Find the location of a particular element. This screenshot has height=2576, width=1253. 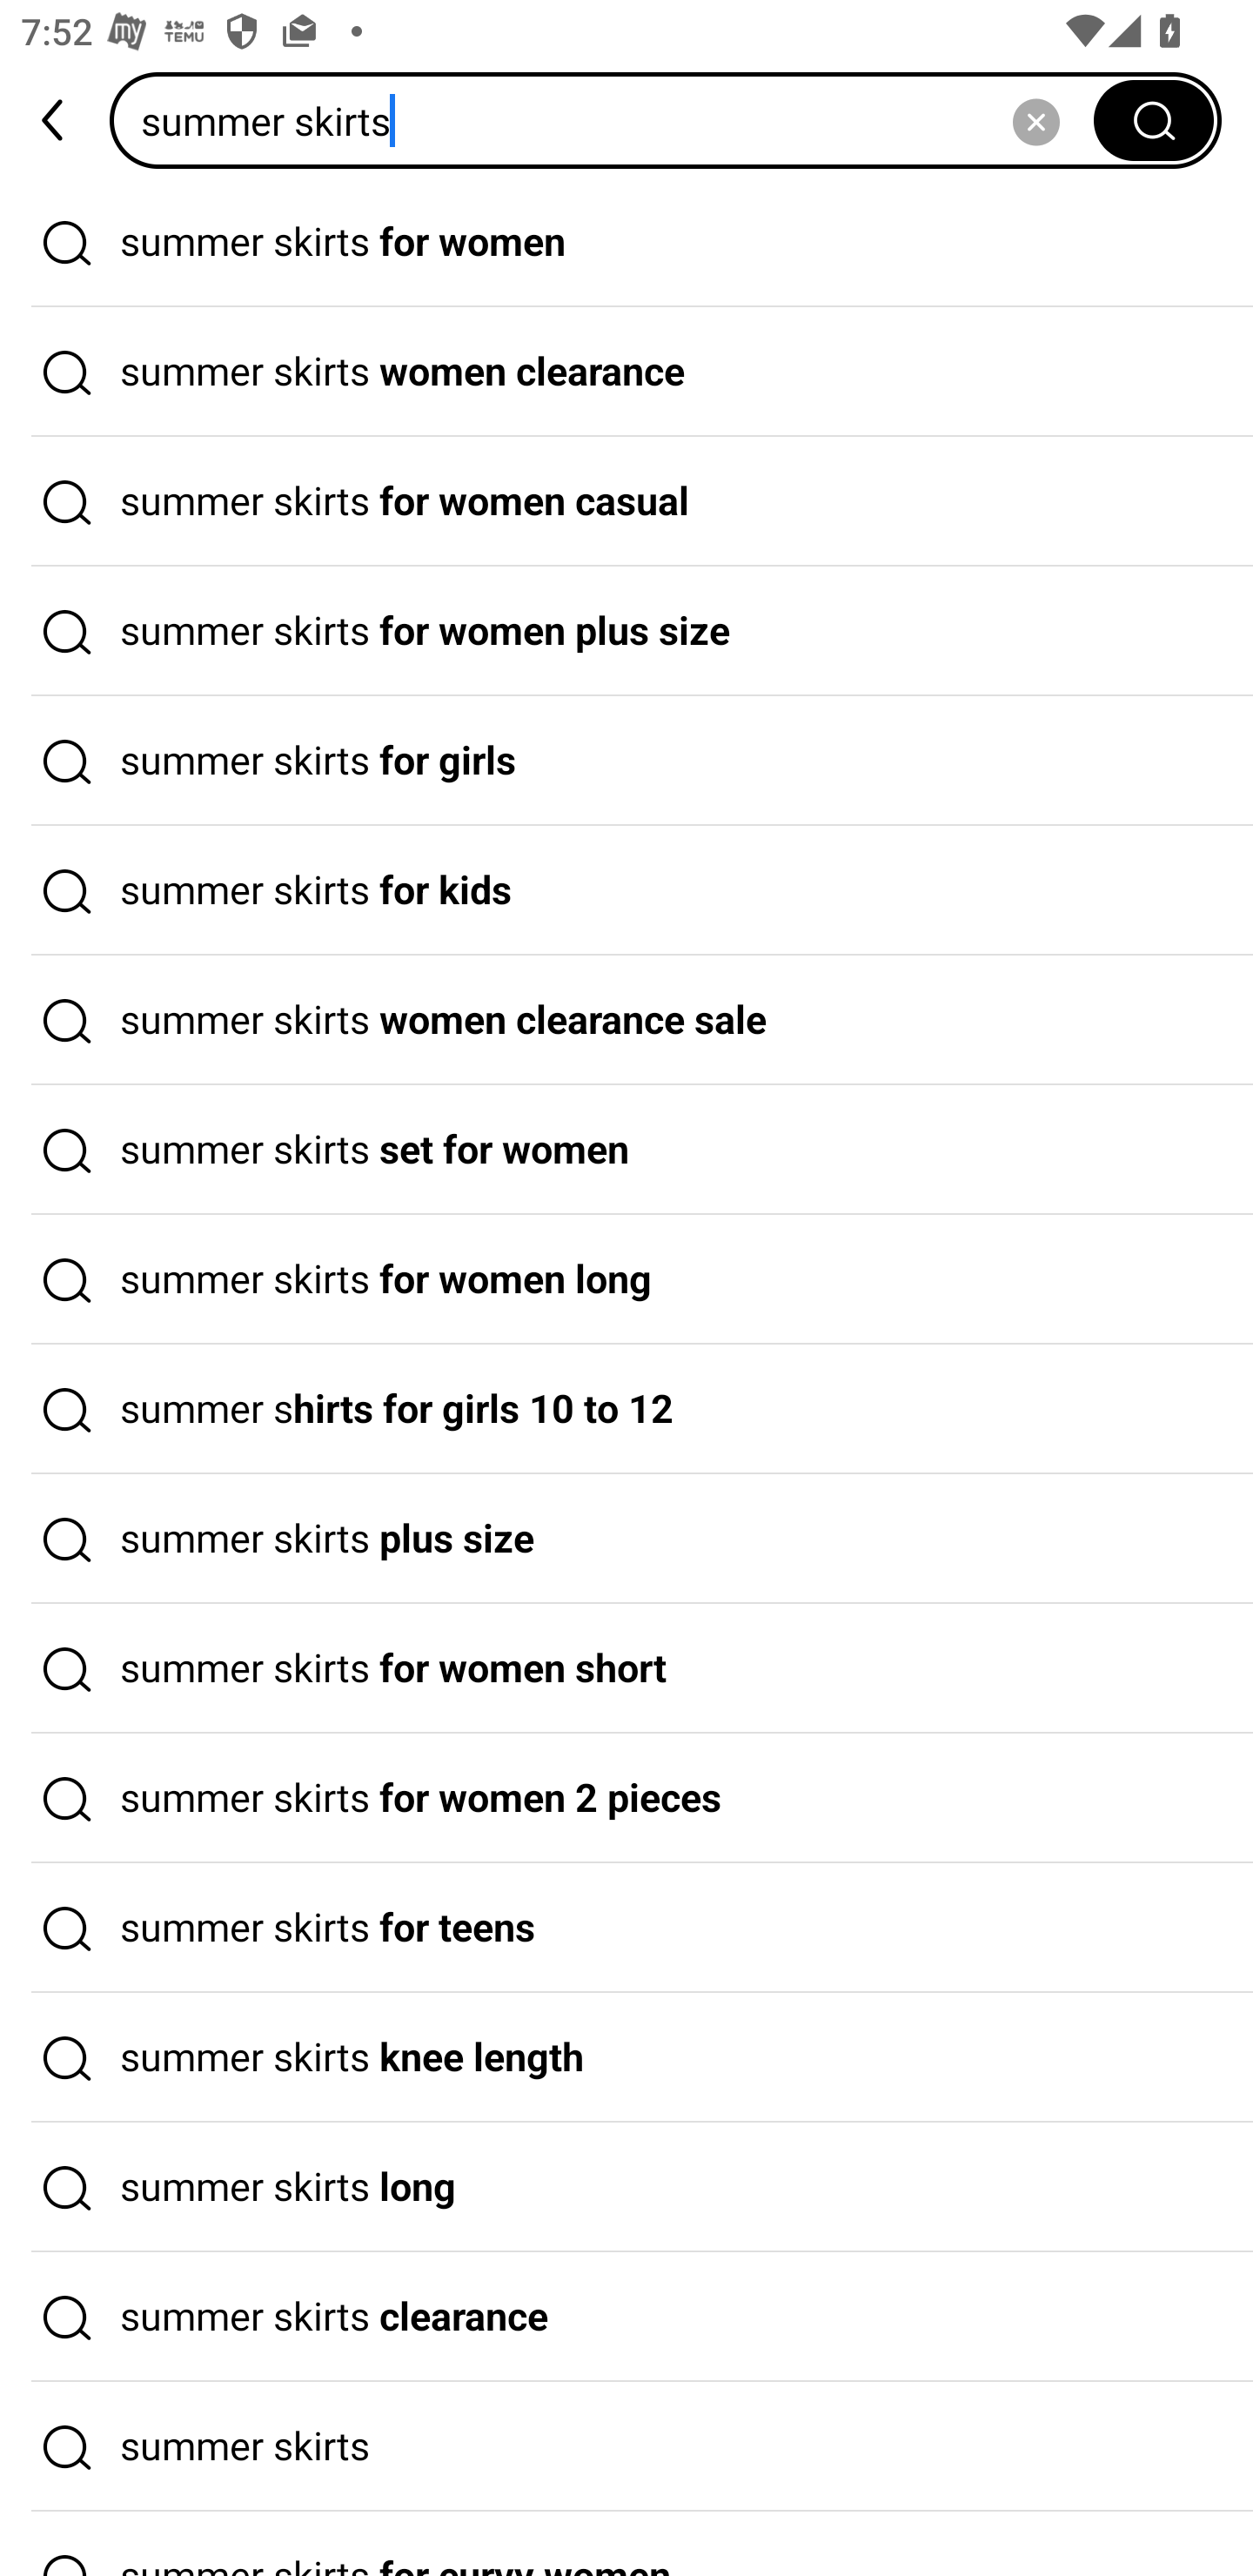

summer shirts for girls 10 to 12 is located at coordinates (626, 1409).